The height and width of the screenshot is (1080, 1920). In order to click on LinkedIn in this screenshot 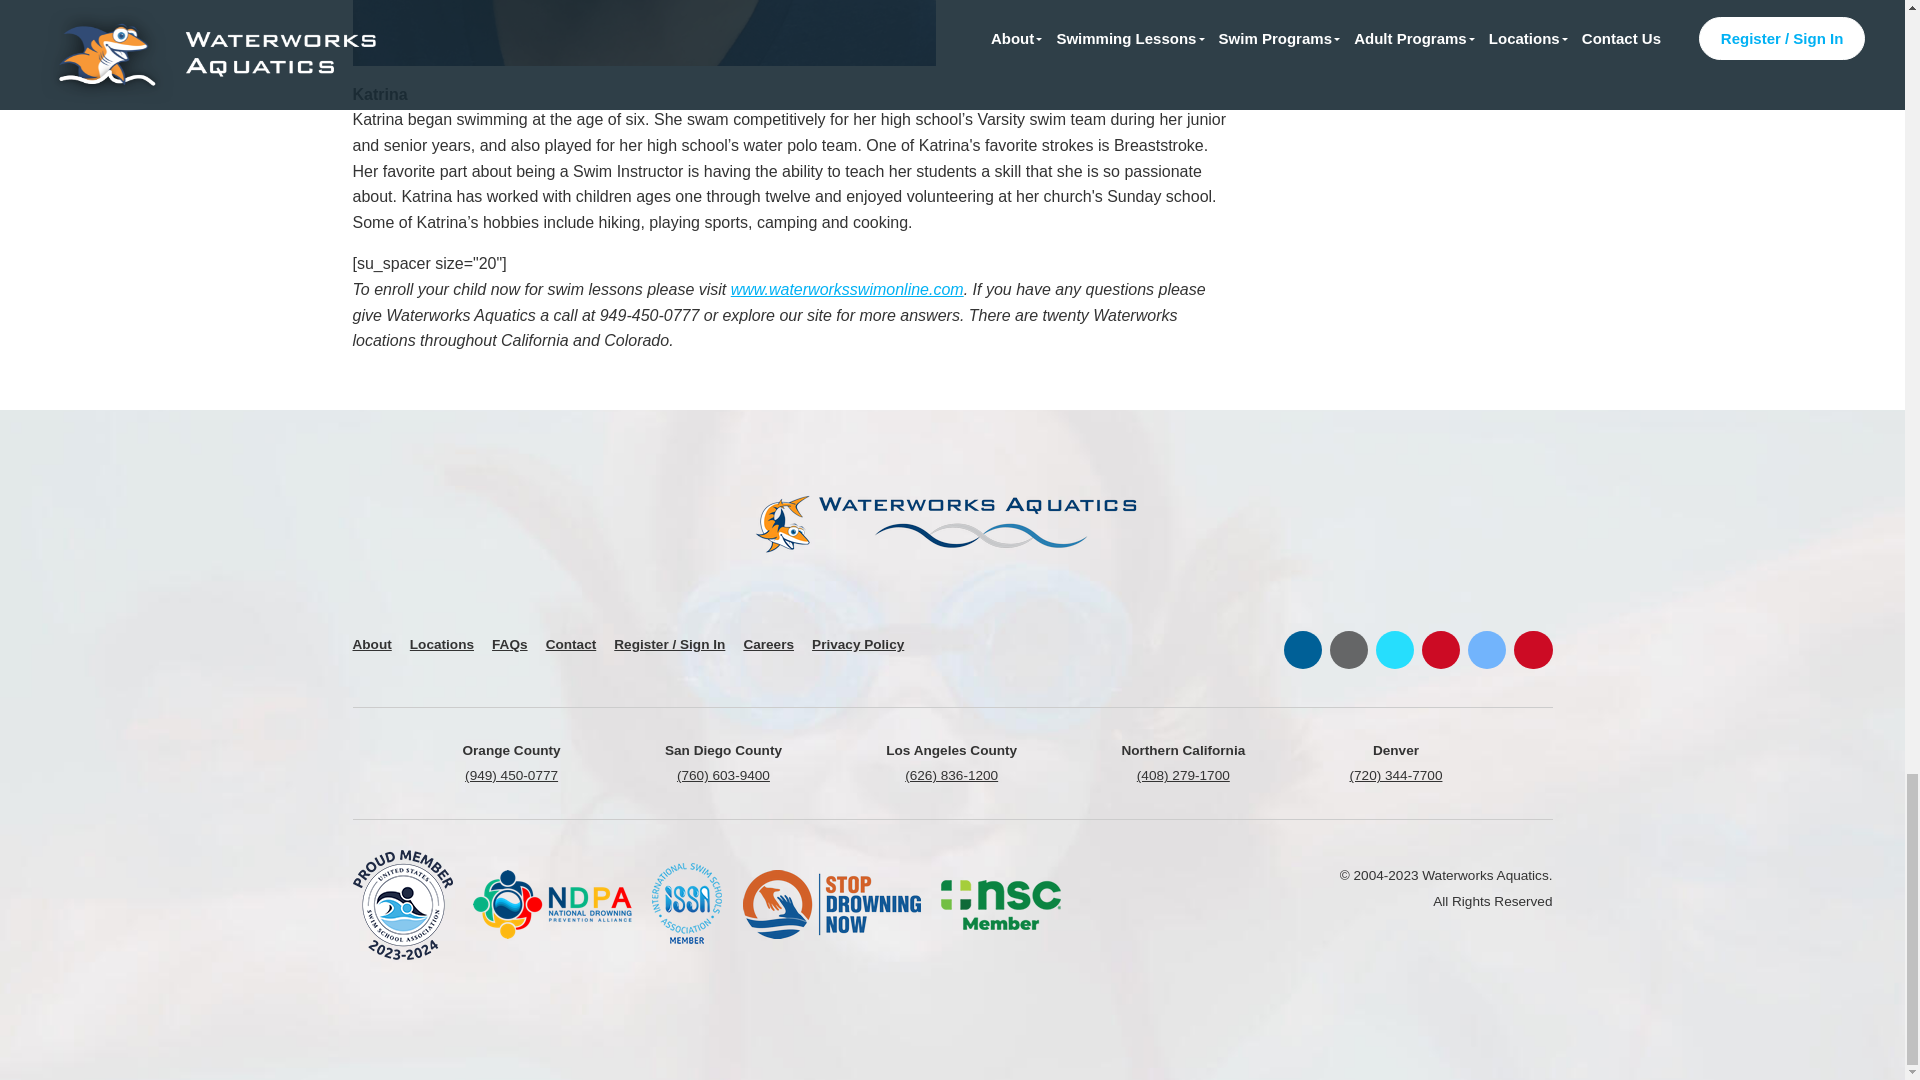, I will do `click(1303, 649)`.